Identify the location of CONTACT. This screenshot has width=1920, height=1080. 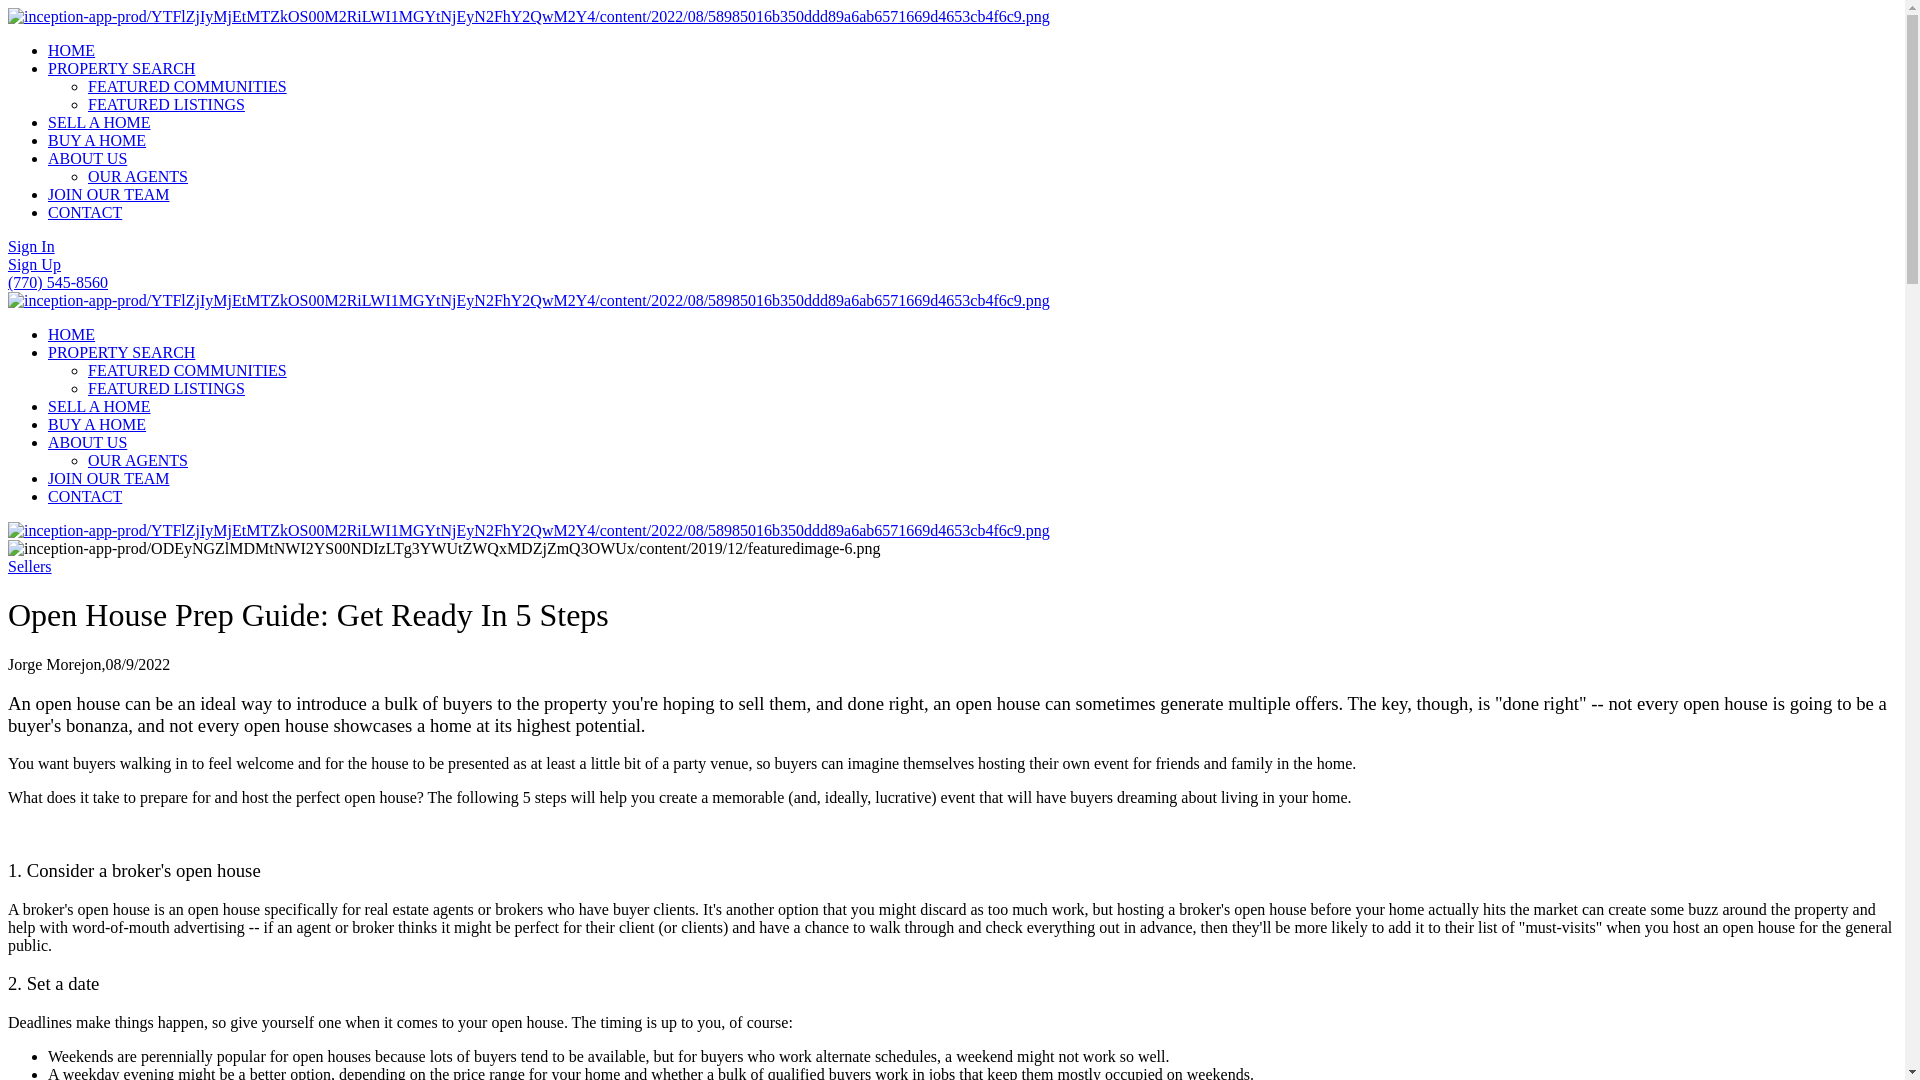
(85, 212).